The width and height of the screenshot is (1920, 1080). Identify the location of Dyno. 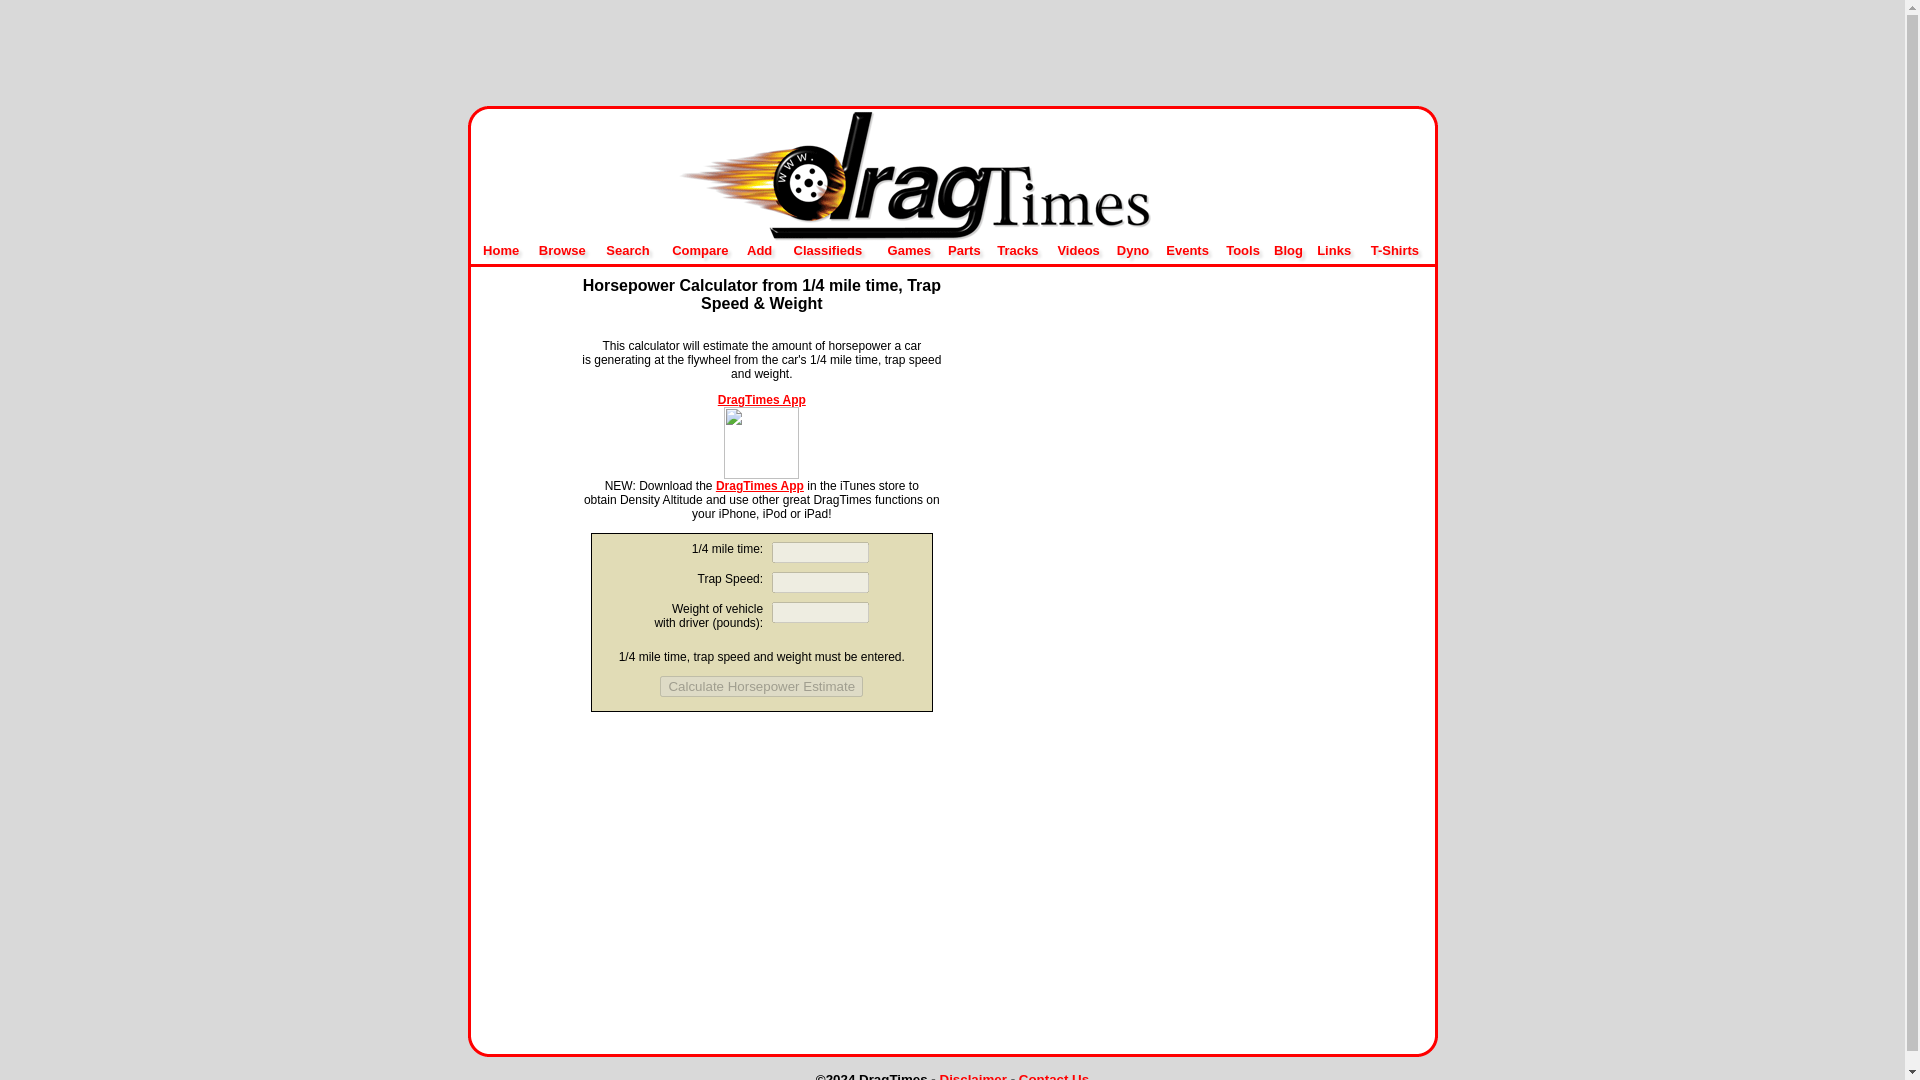
(1134, 250).